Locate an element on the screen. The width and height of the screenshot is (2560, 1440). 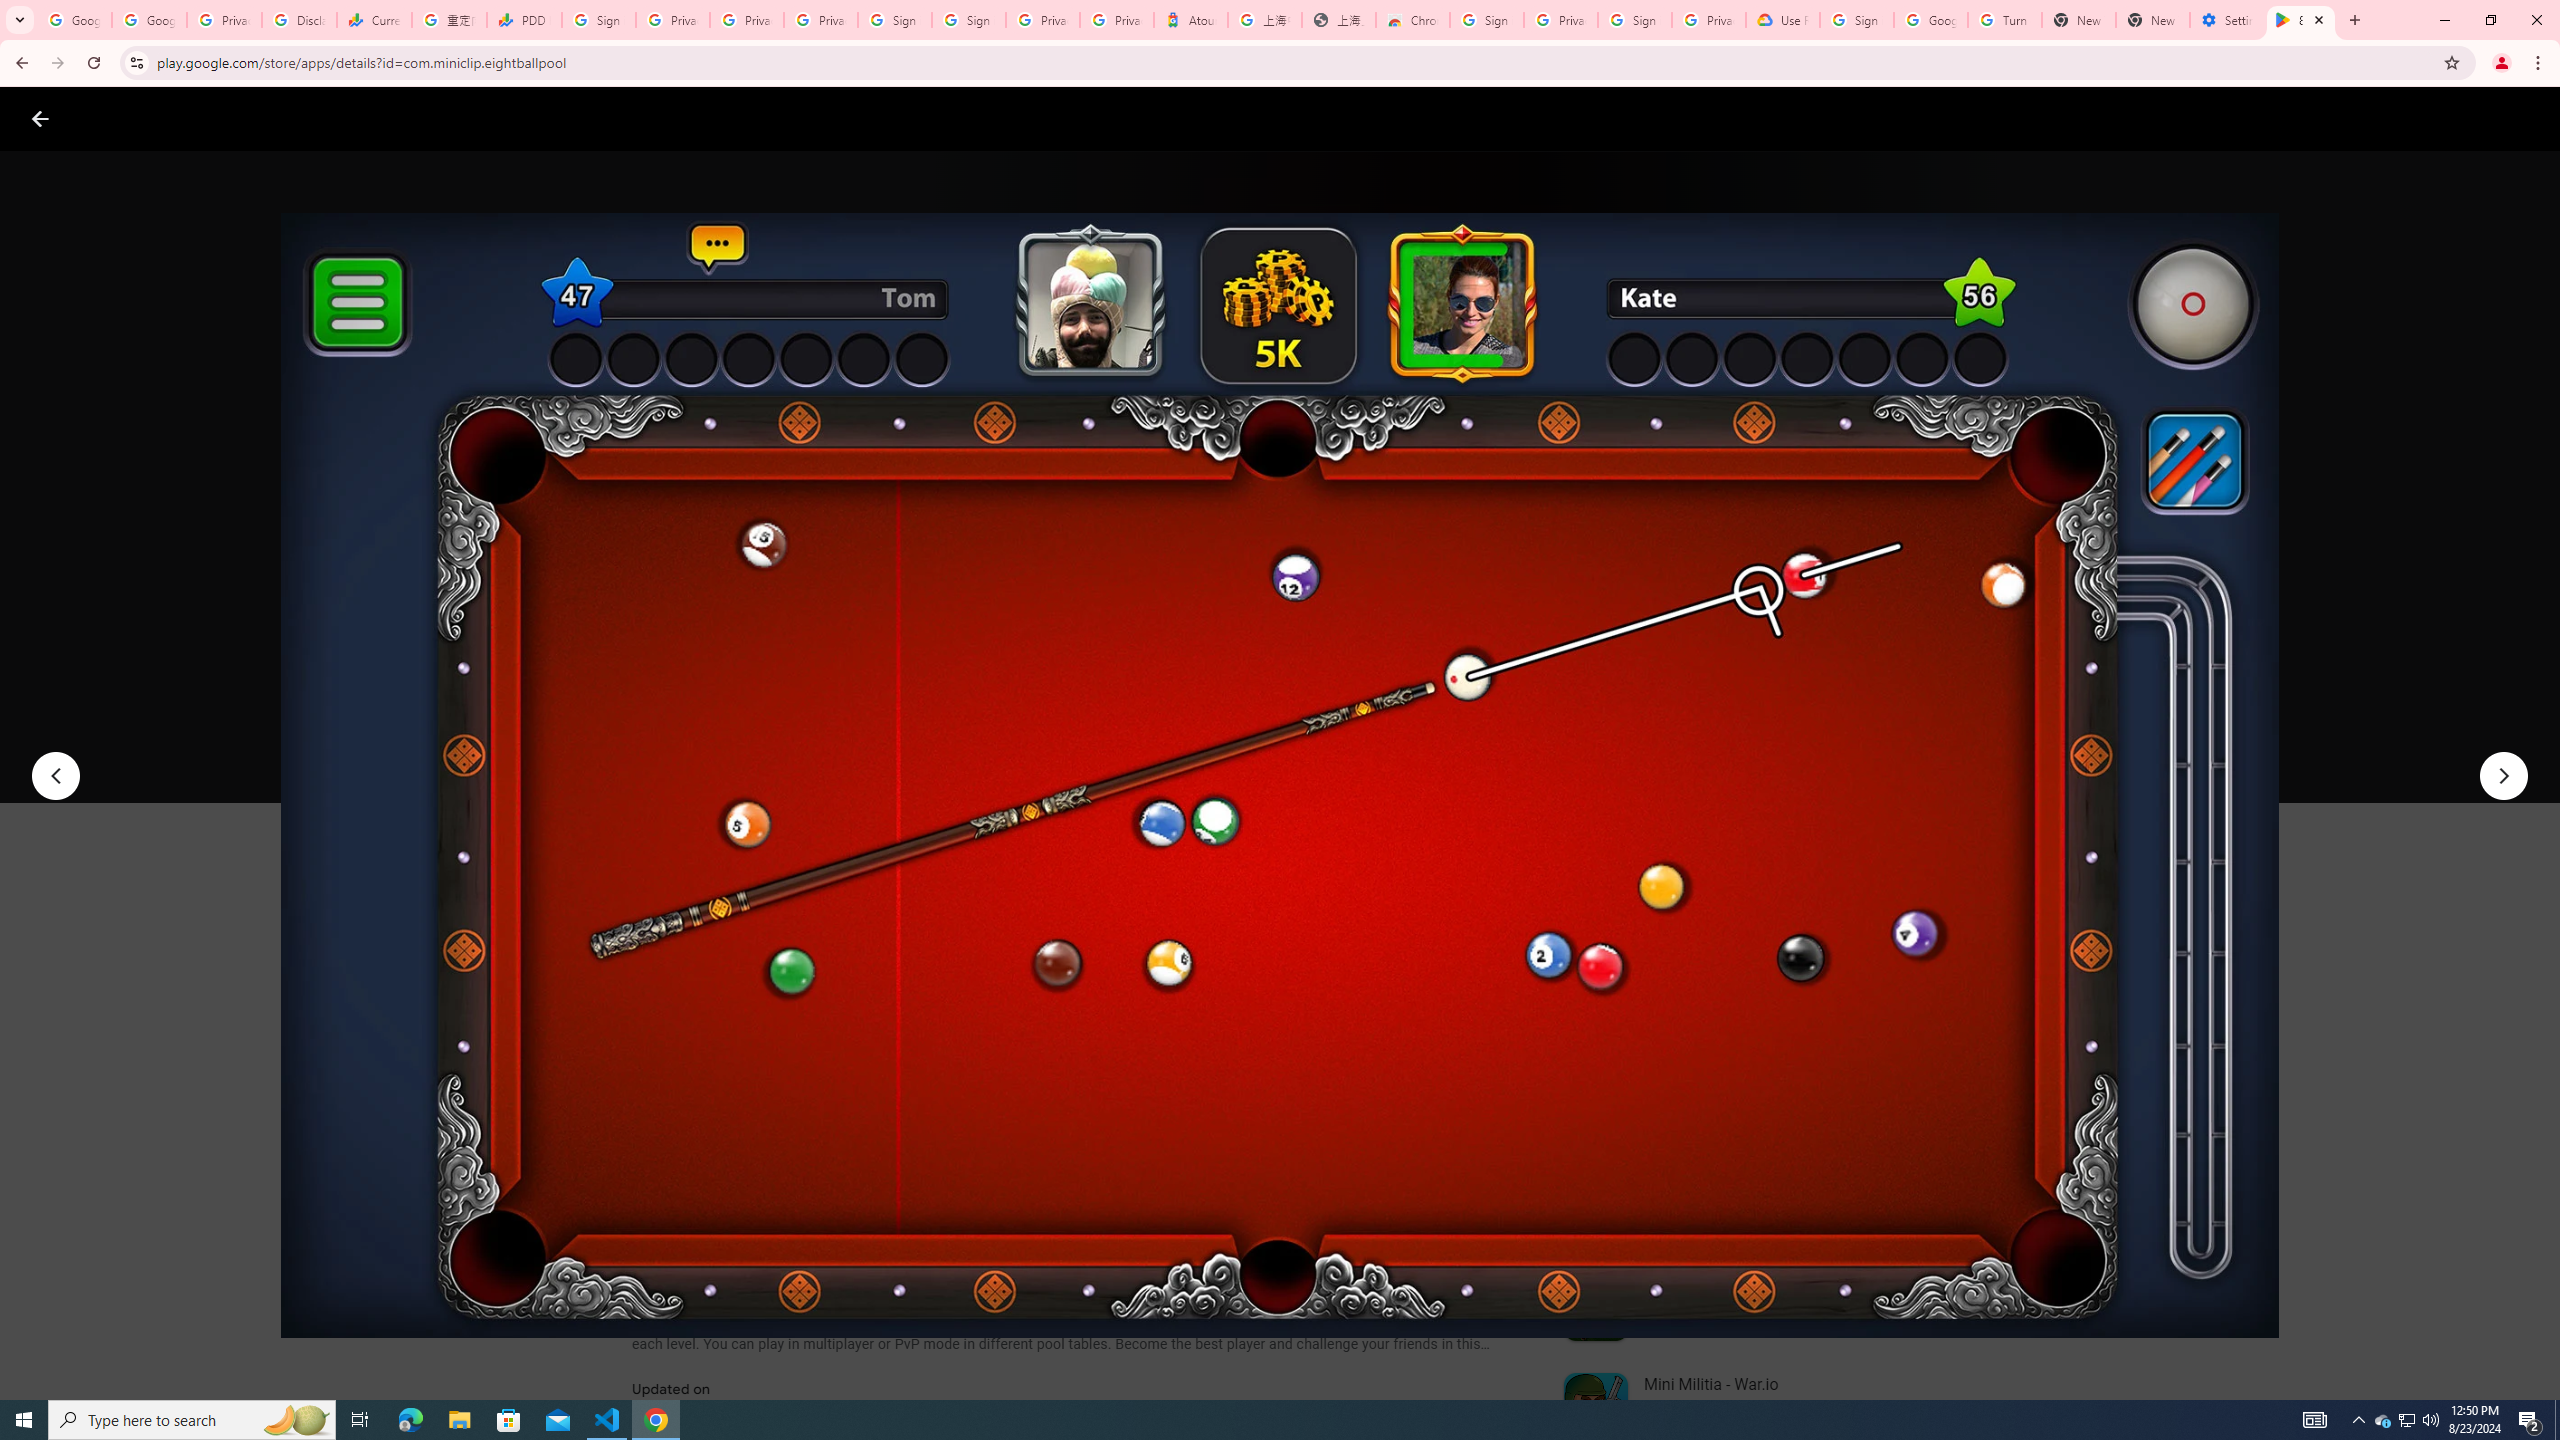
Google Account Help is located at coordinates (1930, 20).